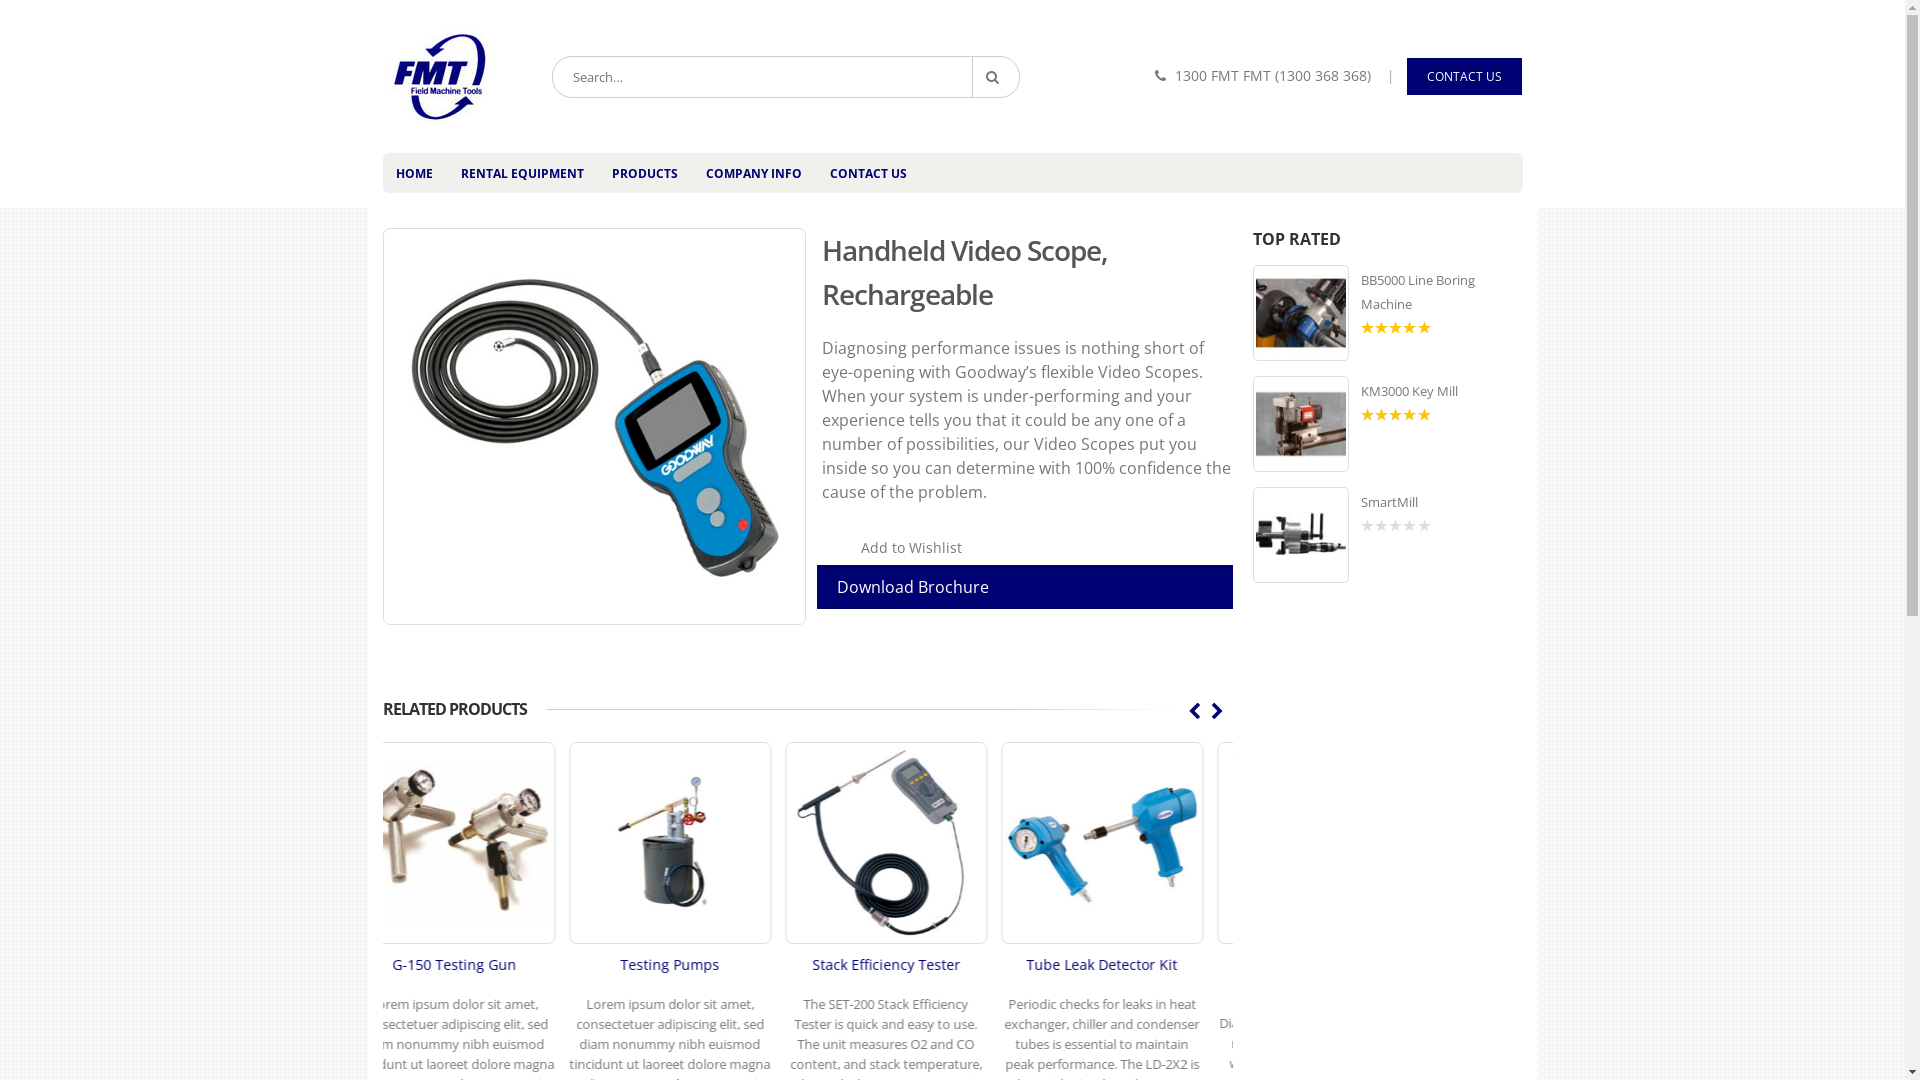  Describe the element at coordinates (522, 173) in the screenshot. I see `RENTAL EQUIPMENT` at that location.